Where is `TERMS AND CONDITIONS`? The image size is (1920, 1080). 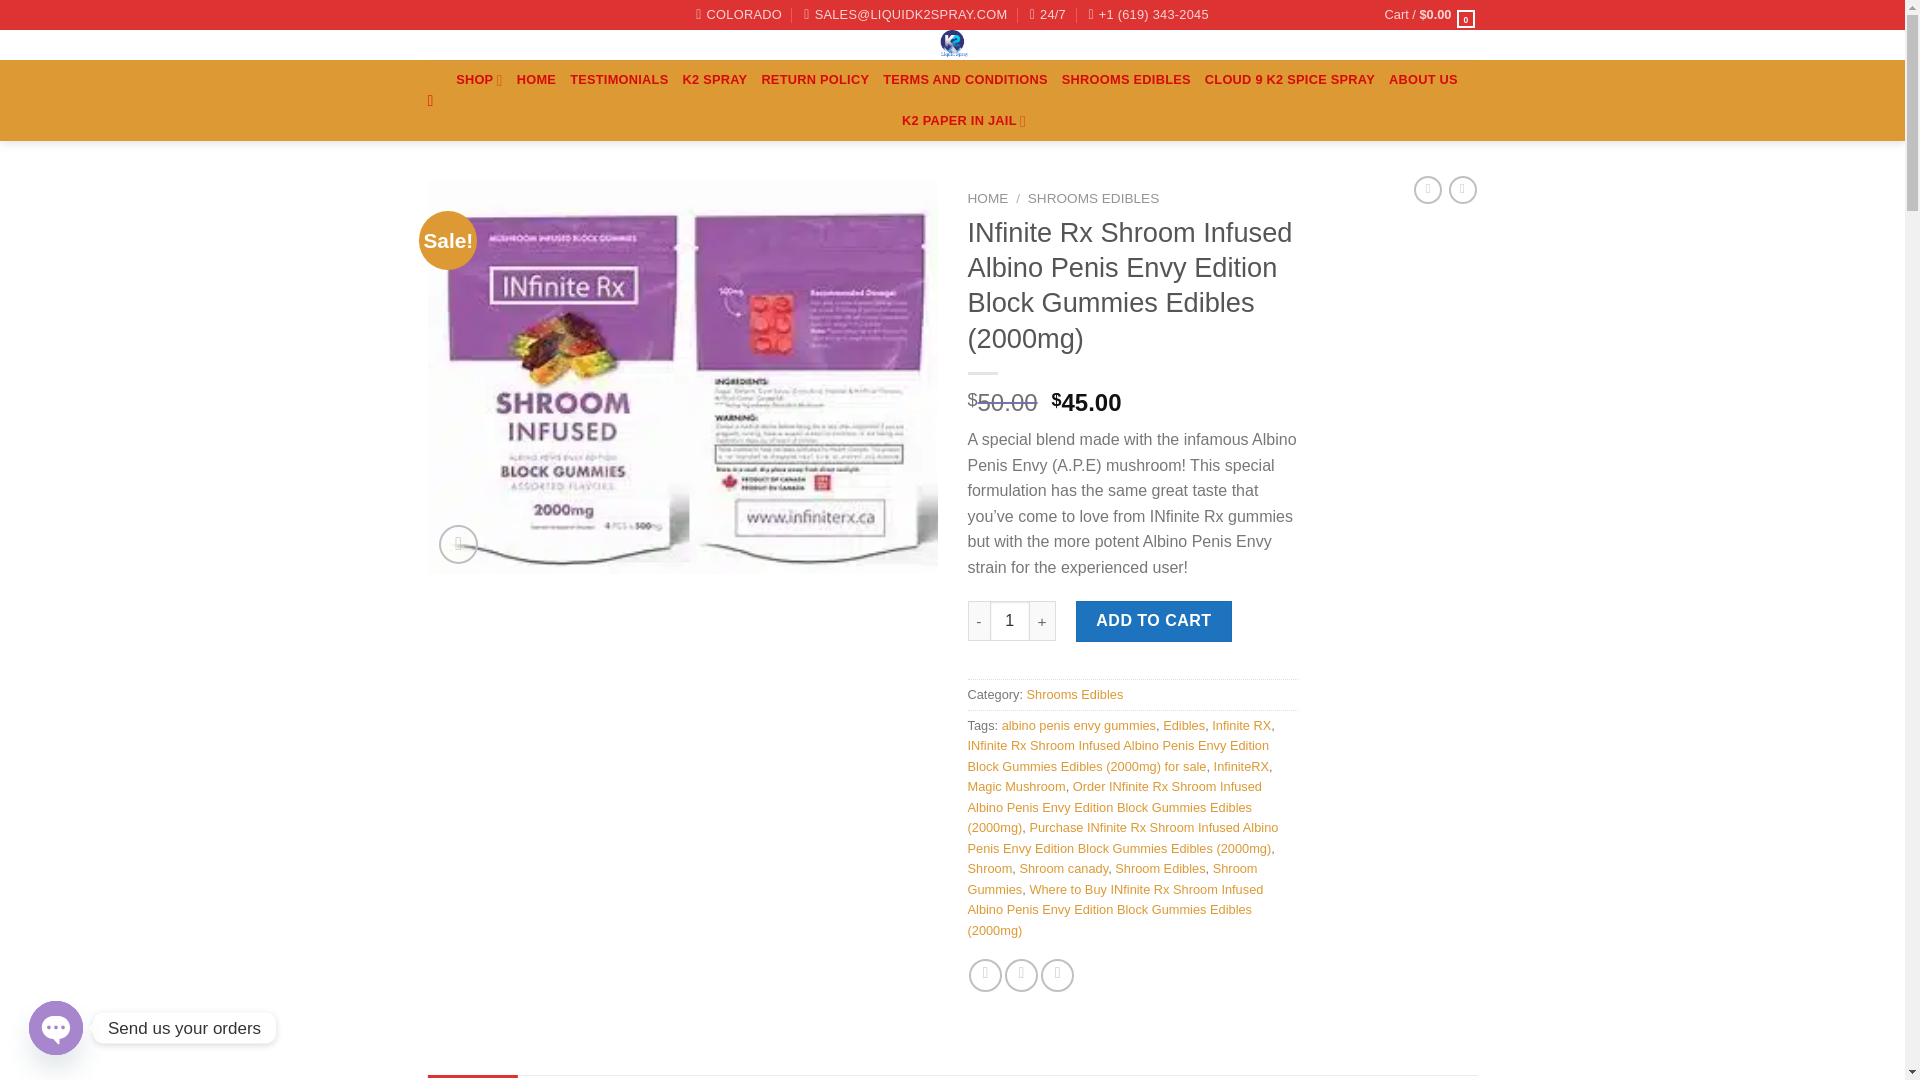
TERMS AND CONDITIONS is located at coordinates (966, 80).